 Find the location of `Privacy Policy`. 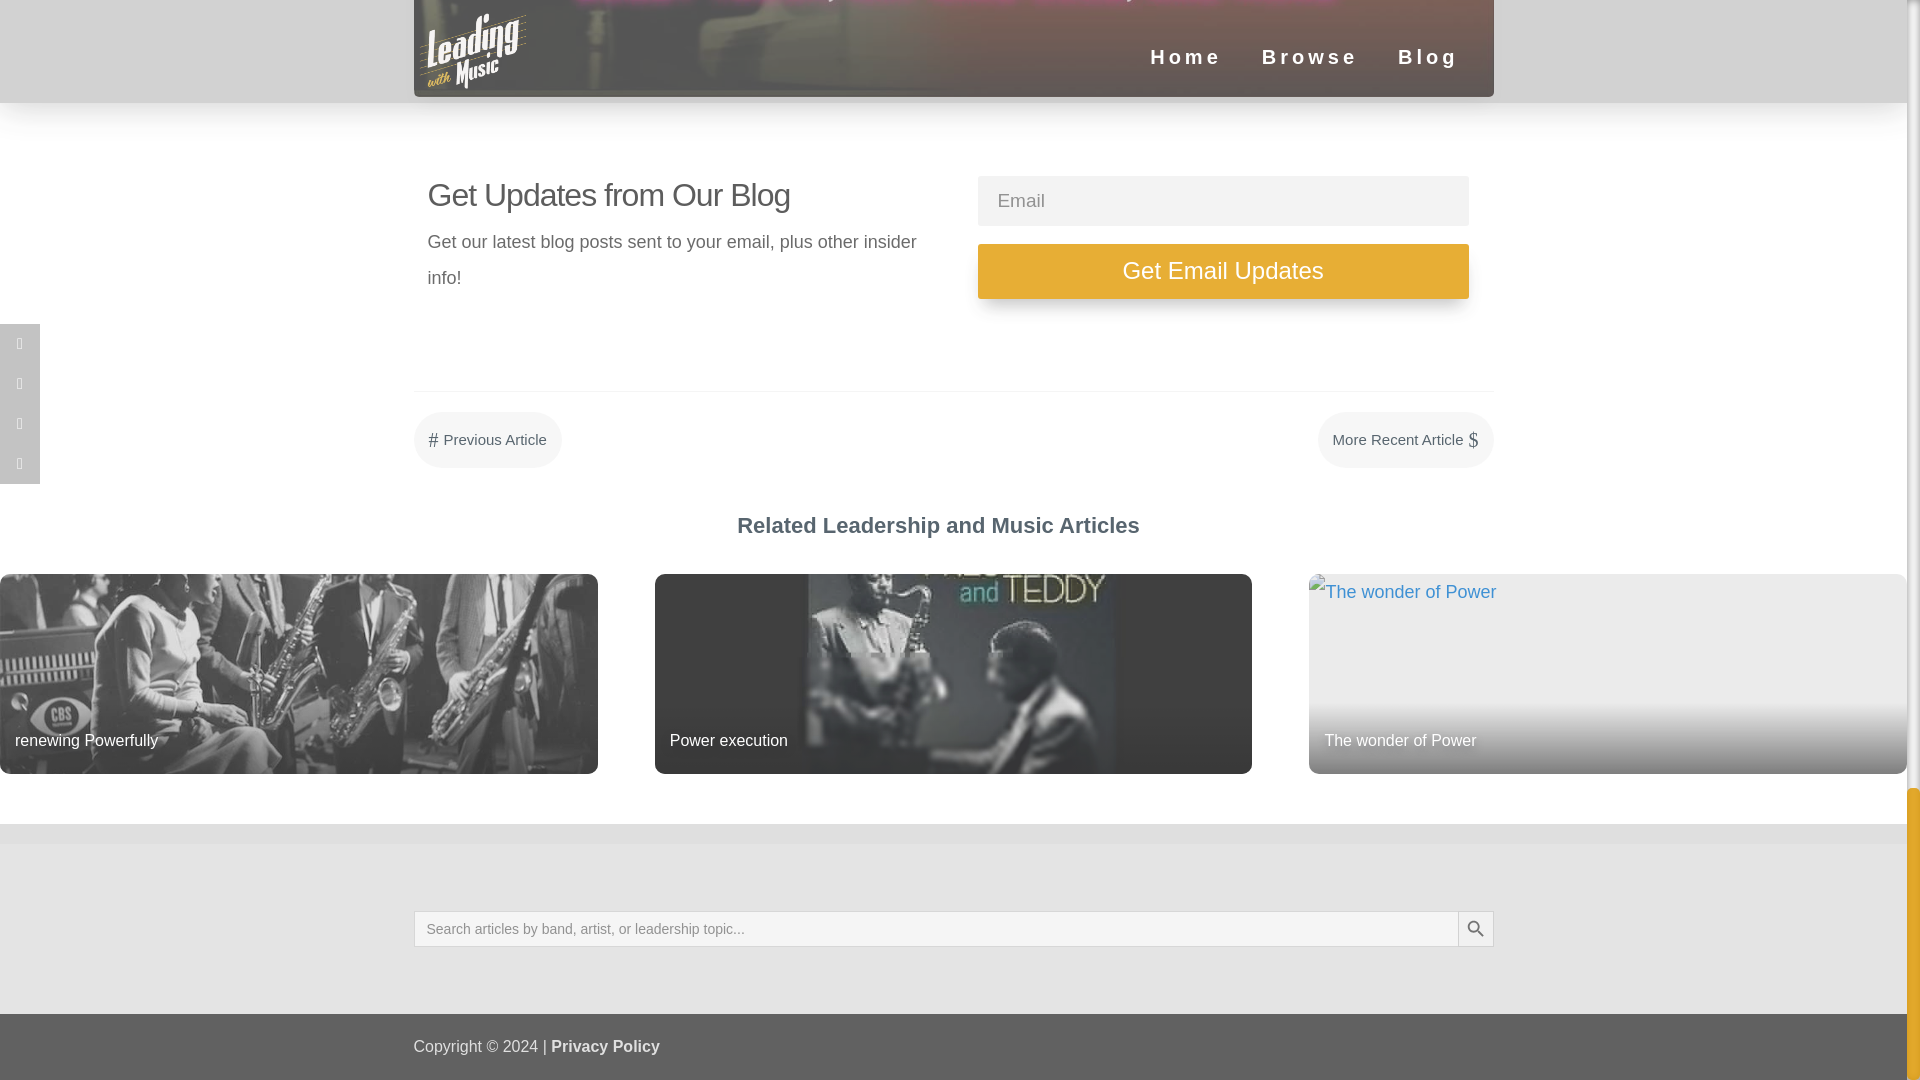

Privacy Policy is located at coordinates (606, 1046).